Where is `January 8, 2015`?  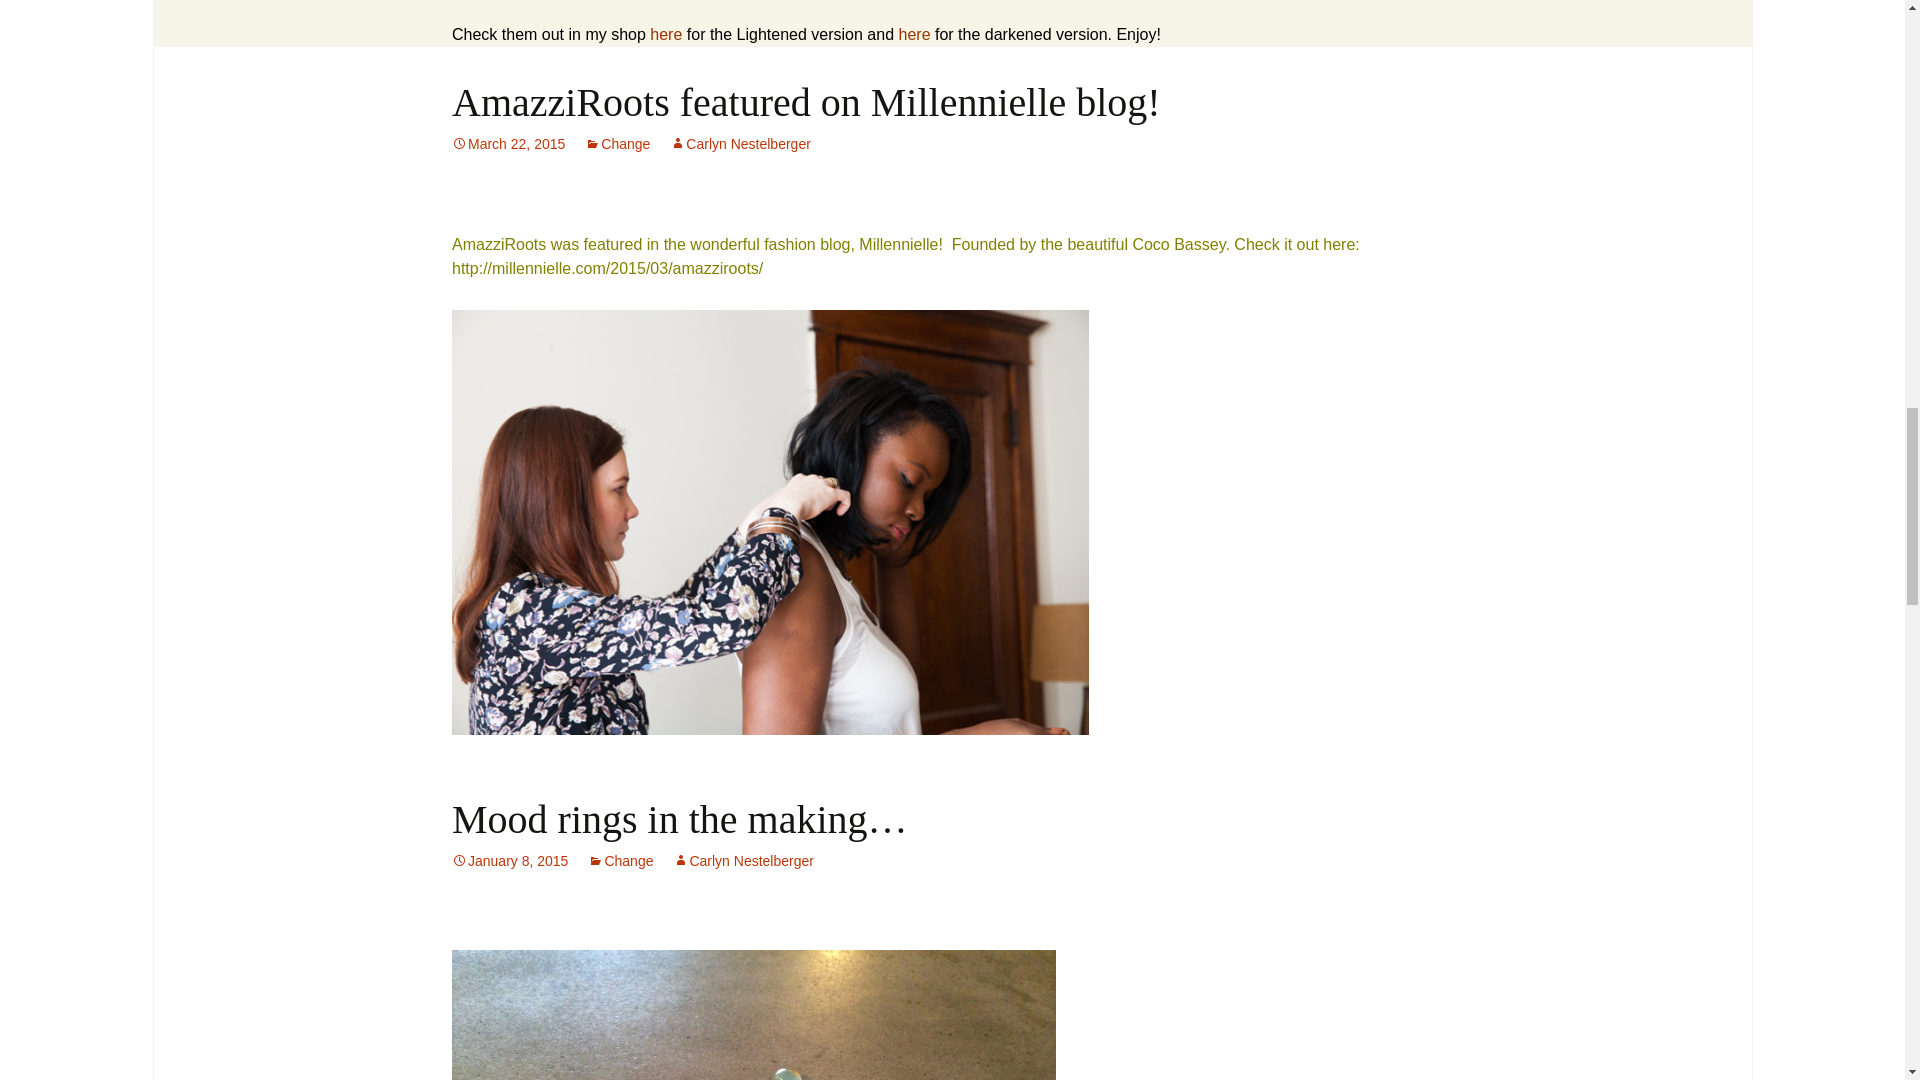
January 8, 2015 is located at coordinates (510, 861).